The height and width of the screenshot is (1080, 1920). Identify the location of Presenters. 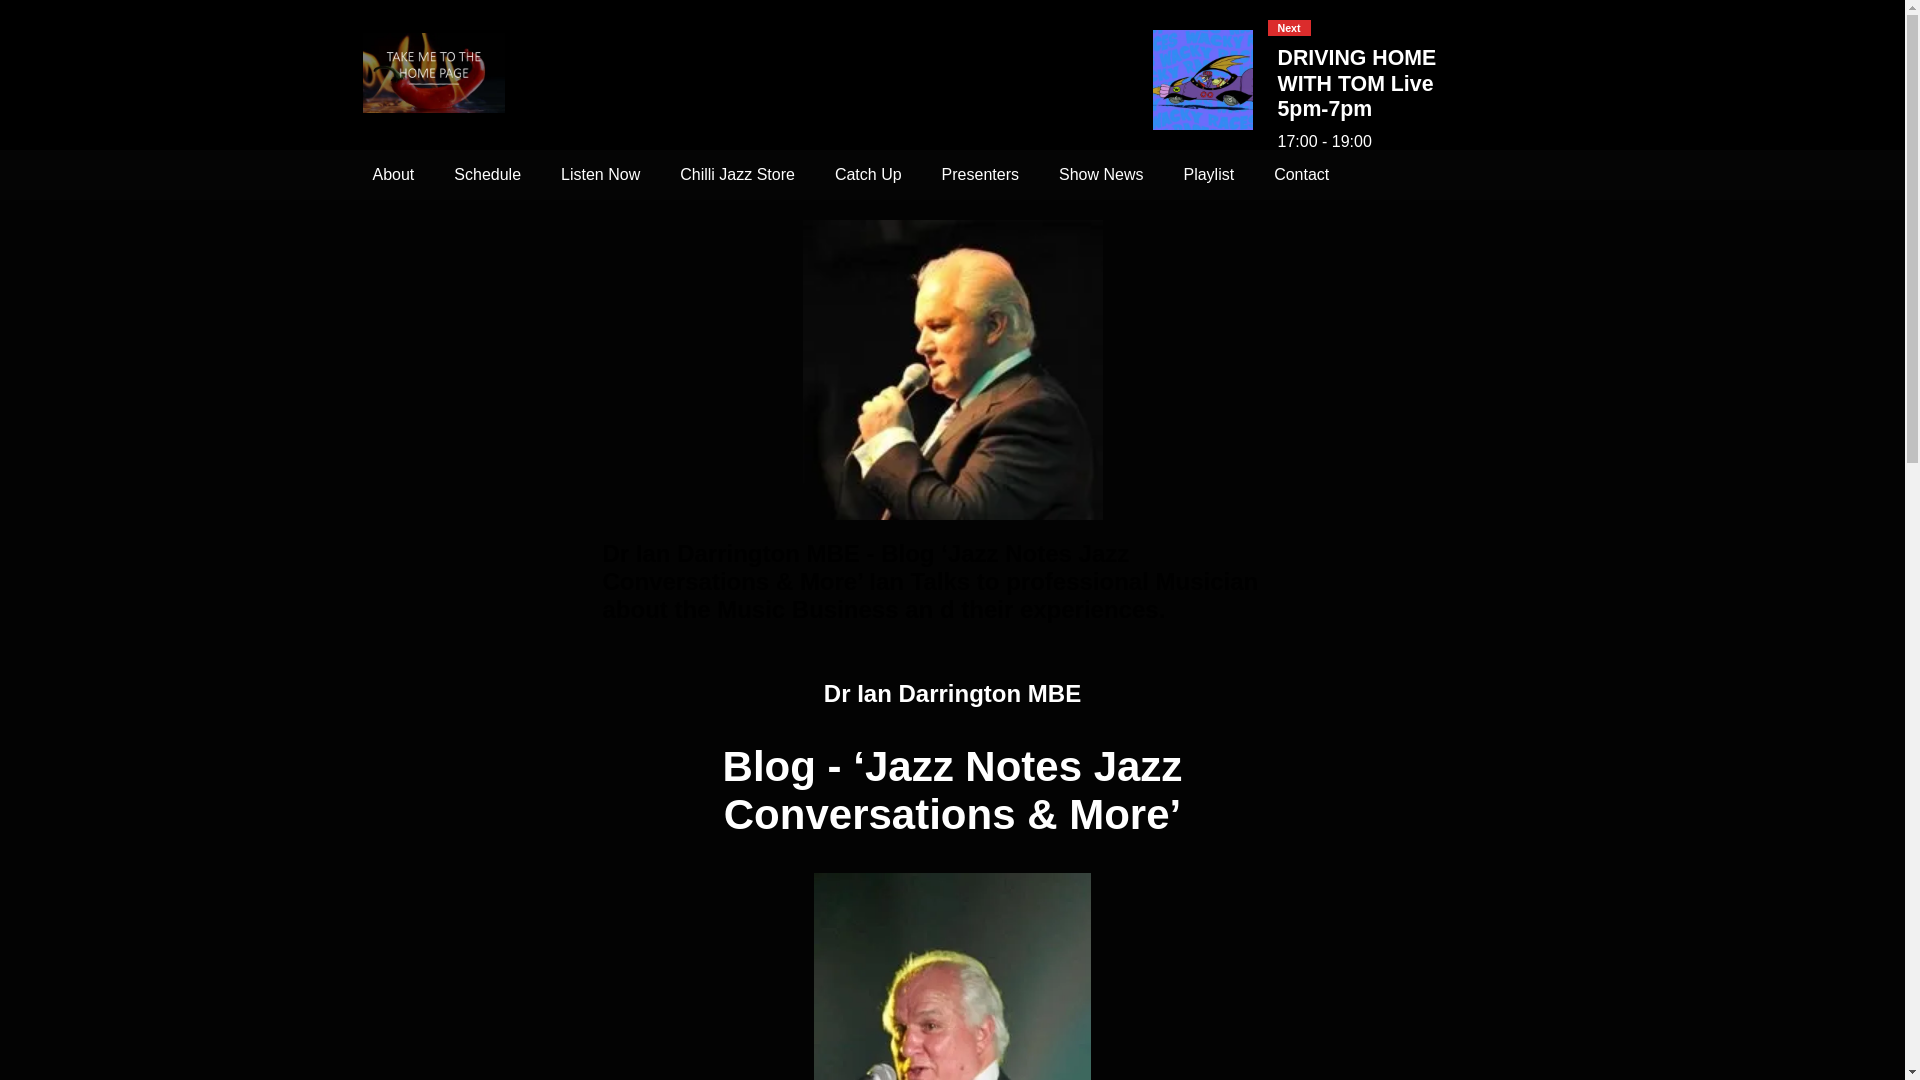
(980, 174).